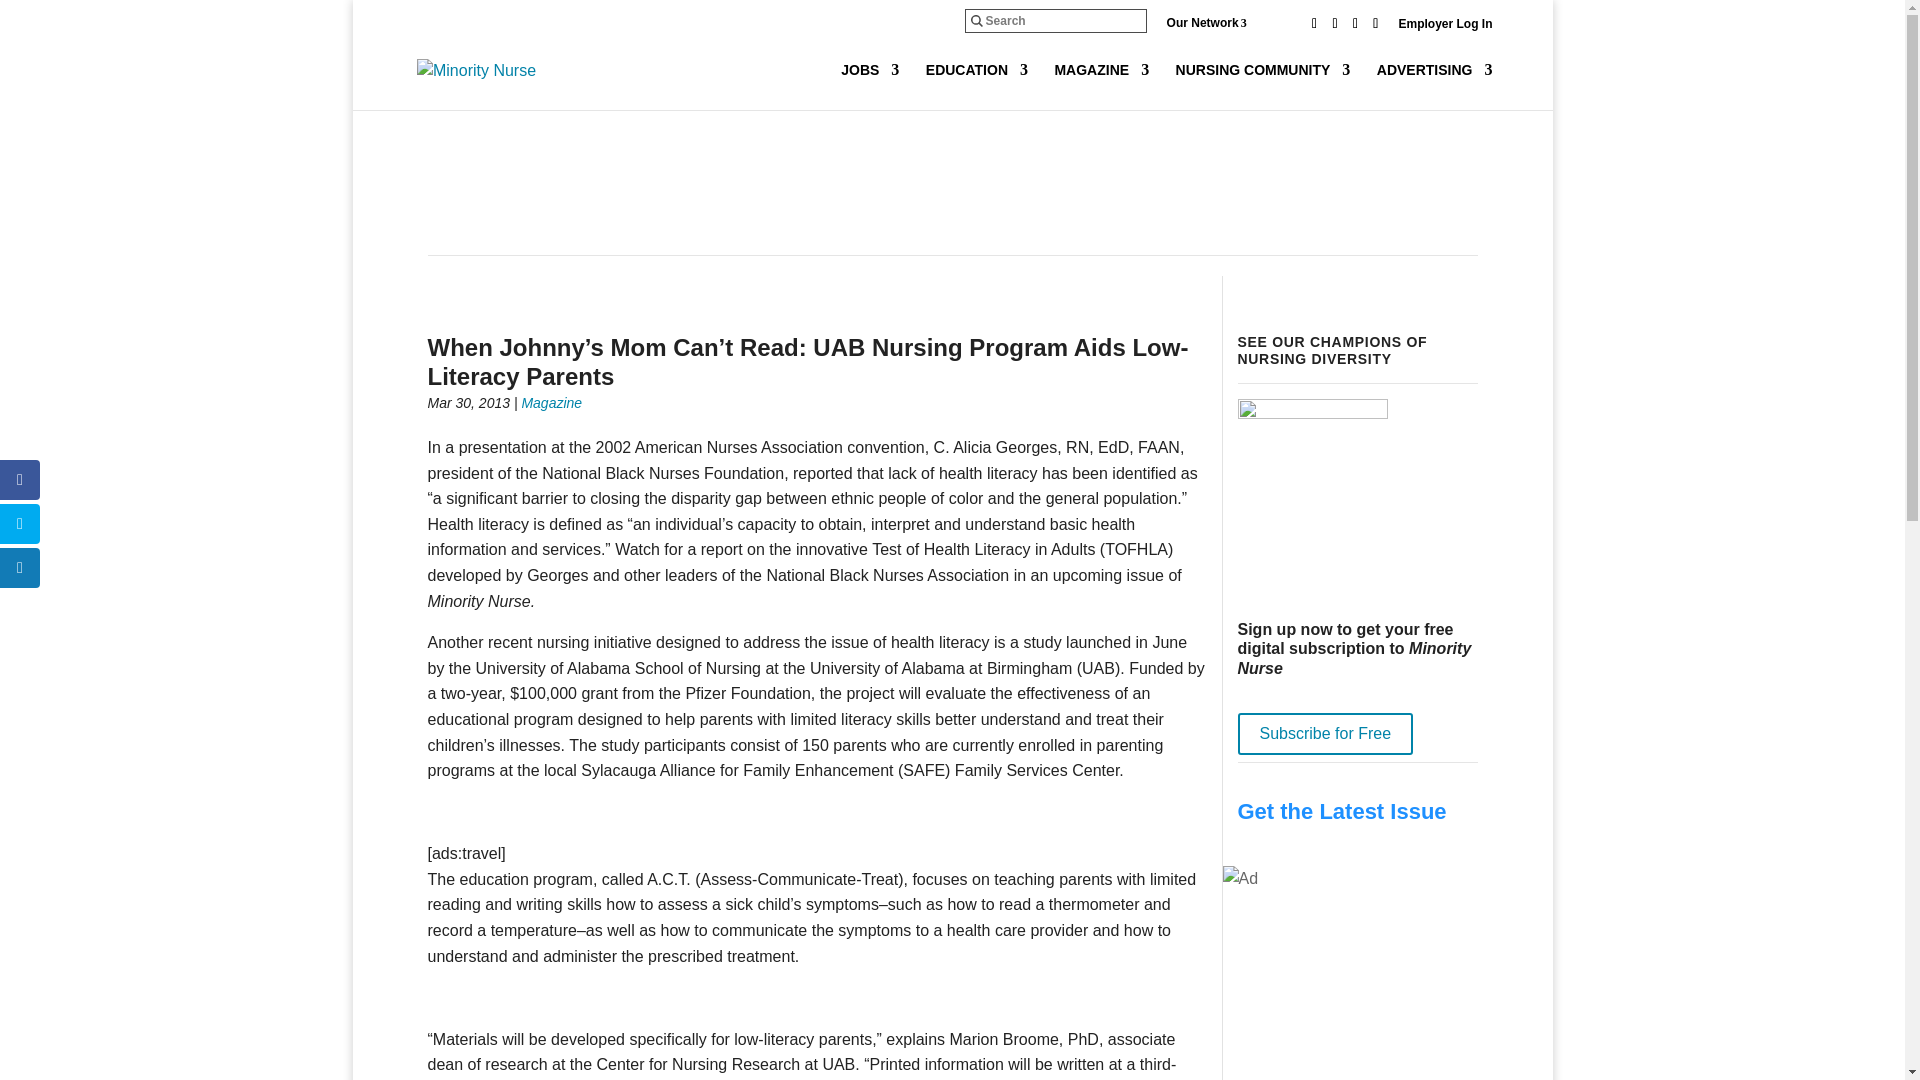  Describe the element at coordinates (1326, 733) in the screenshot. I see `Subscribe for Free` at that location.